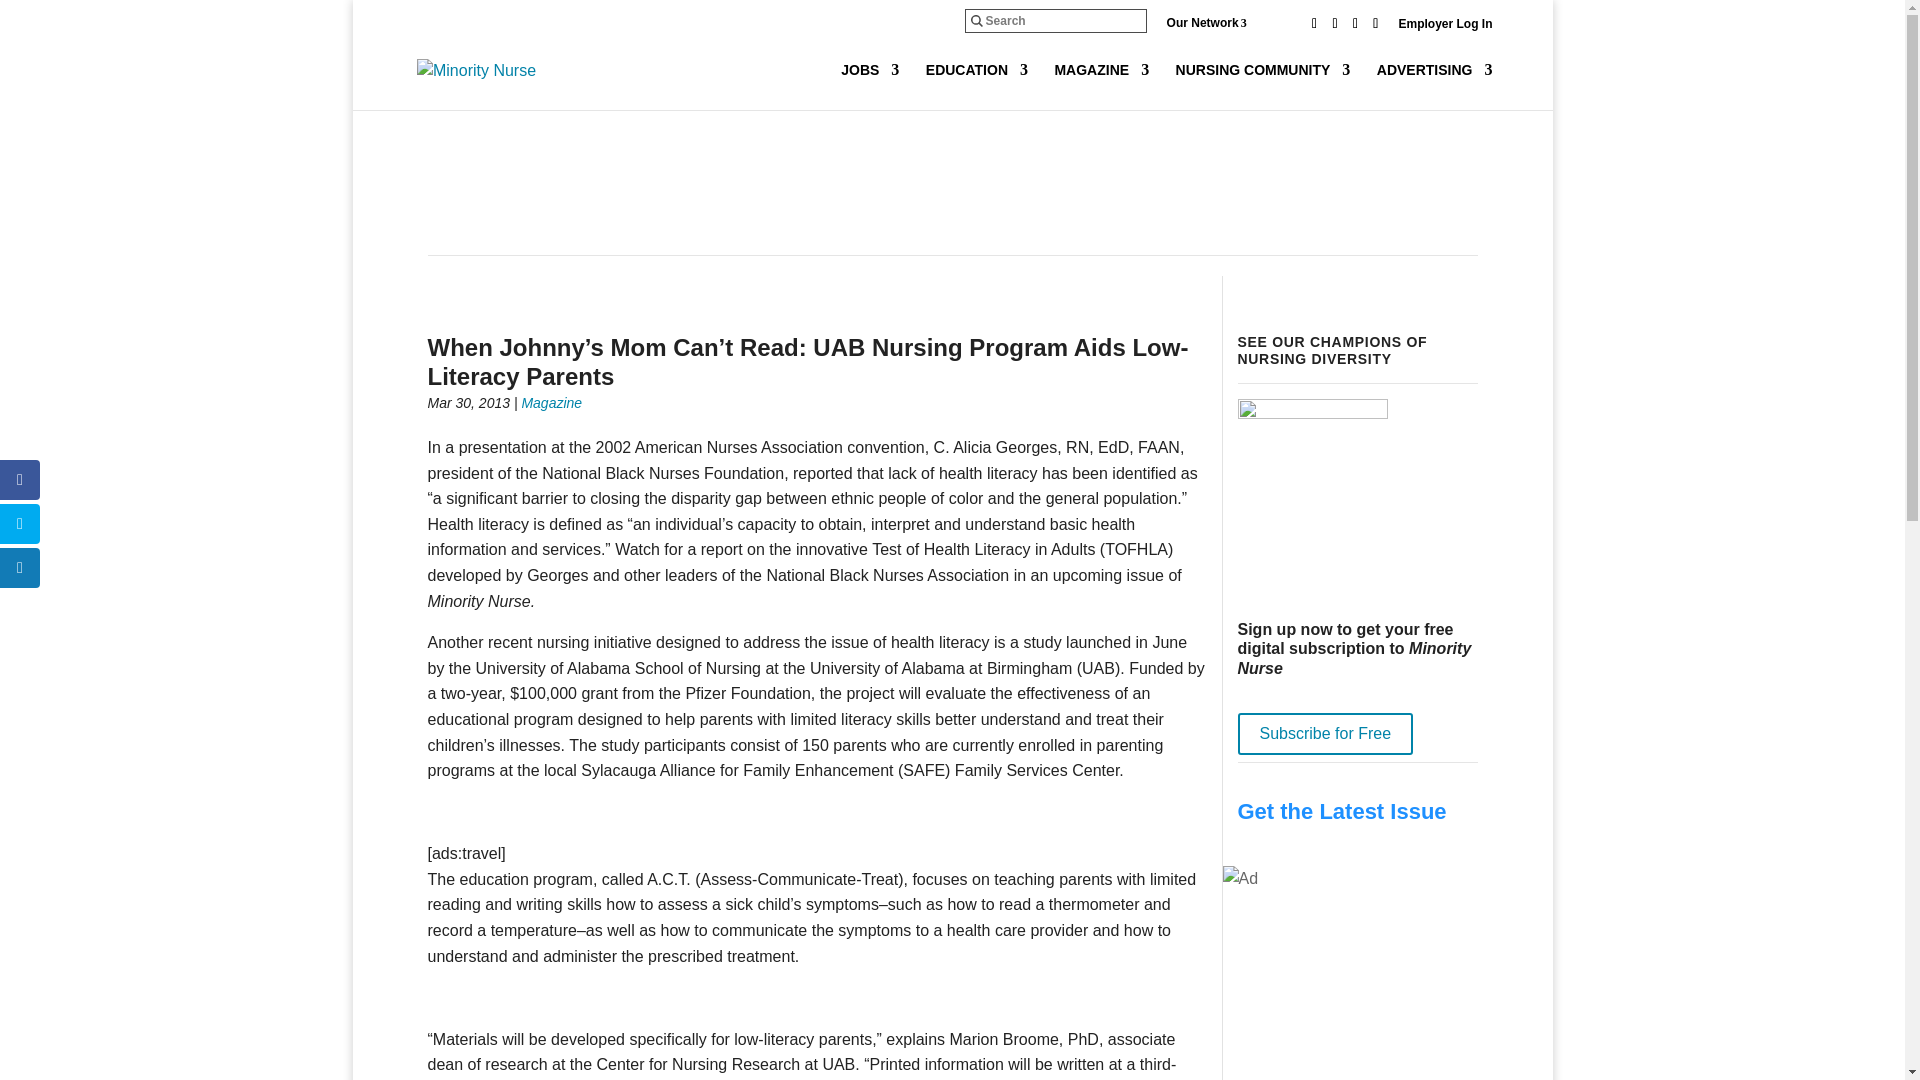  Describe the element at coordinates (1326, 733) in the screenshot. I see `Subscribe for Free` at that location.